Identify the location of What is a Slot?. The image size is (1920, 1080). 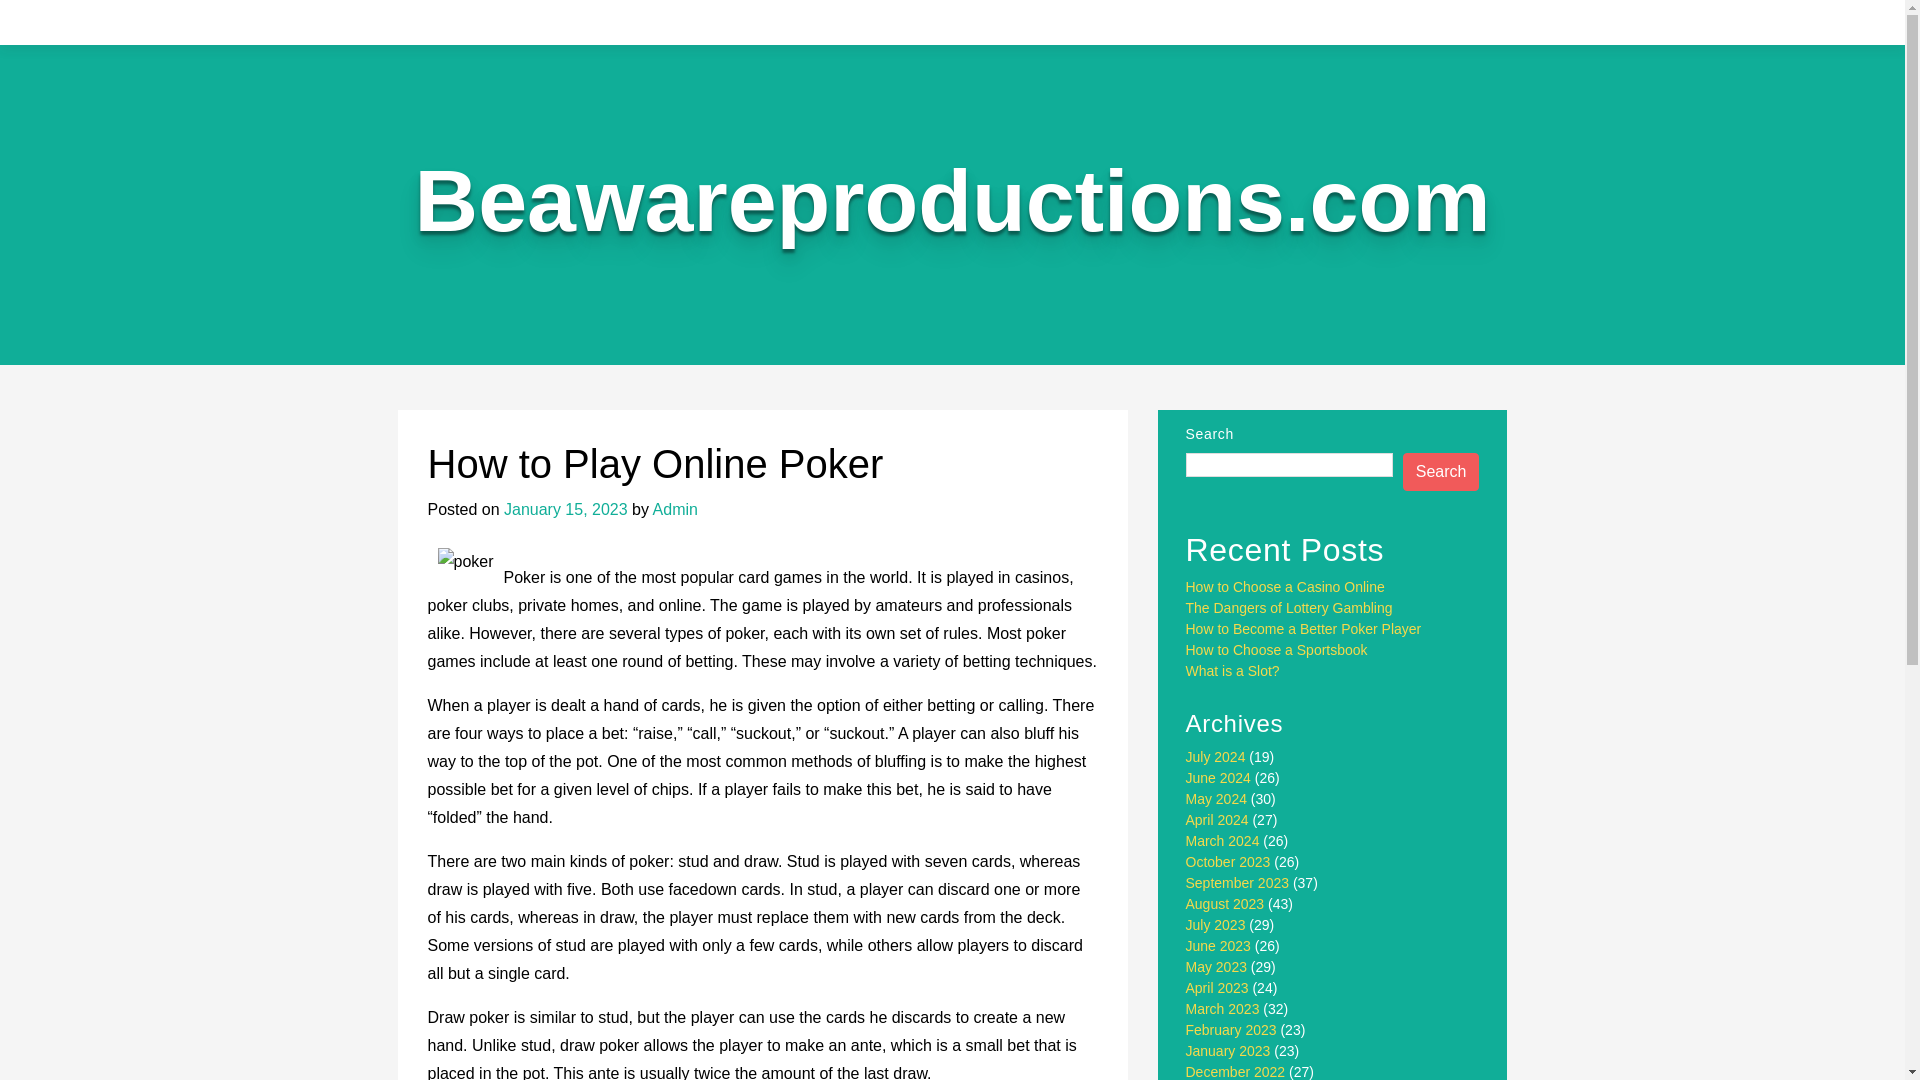
(1233, 671).